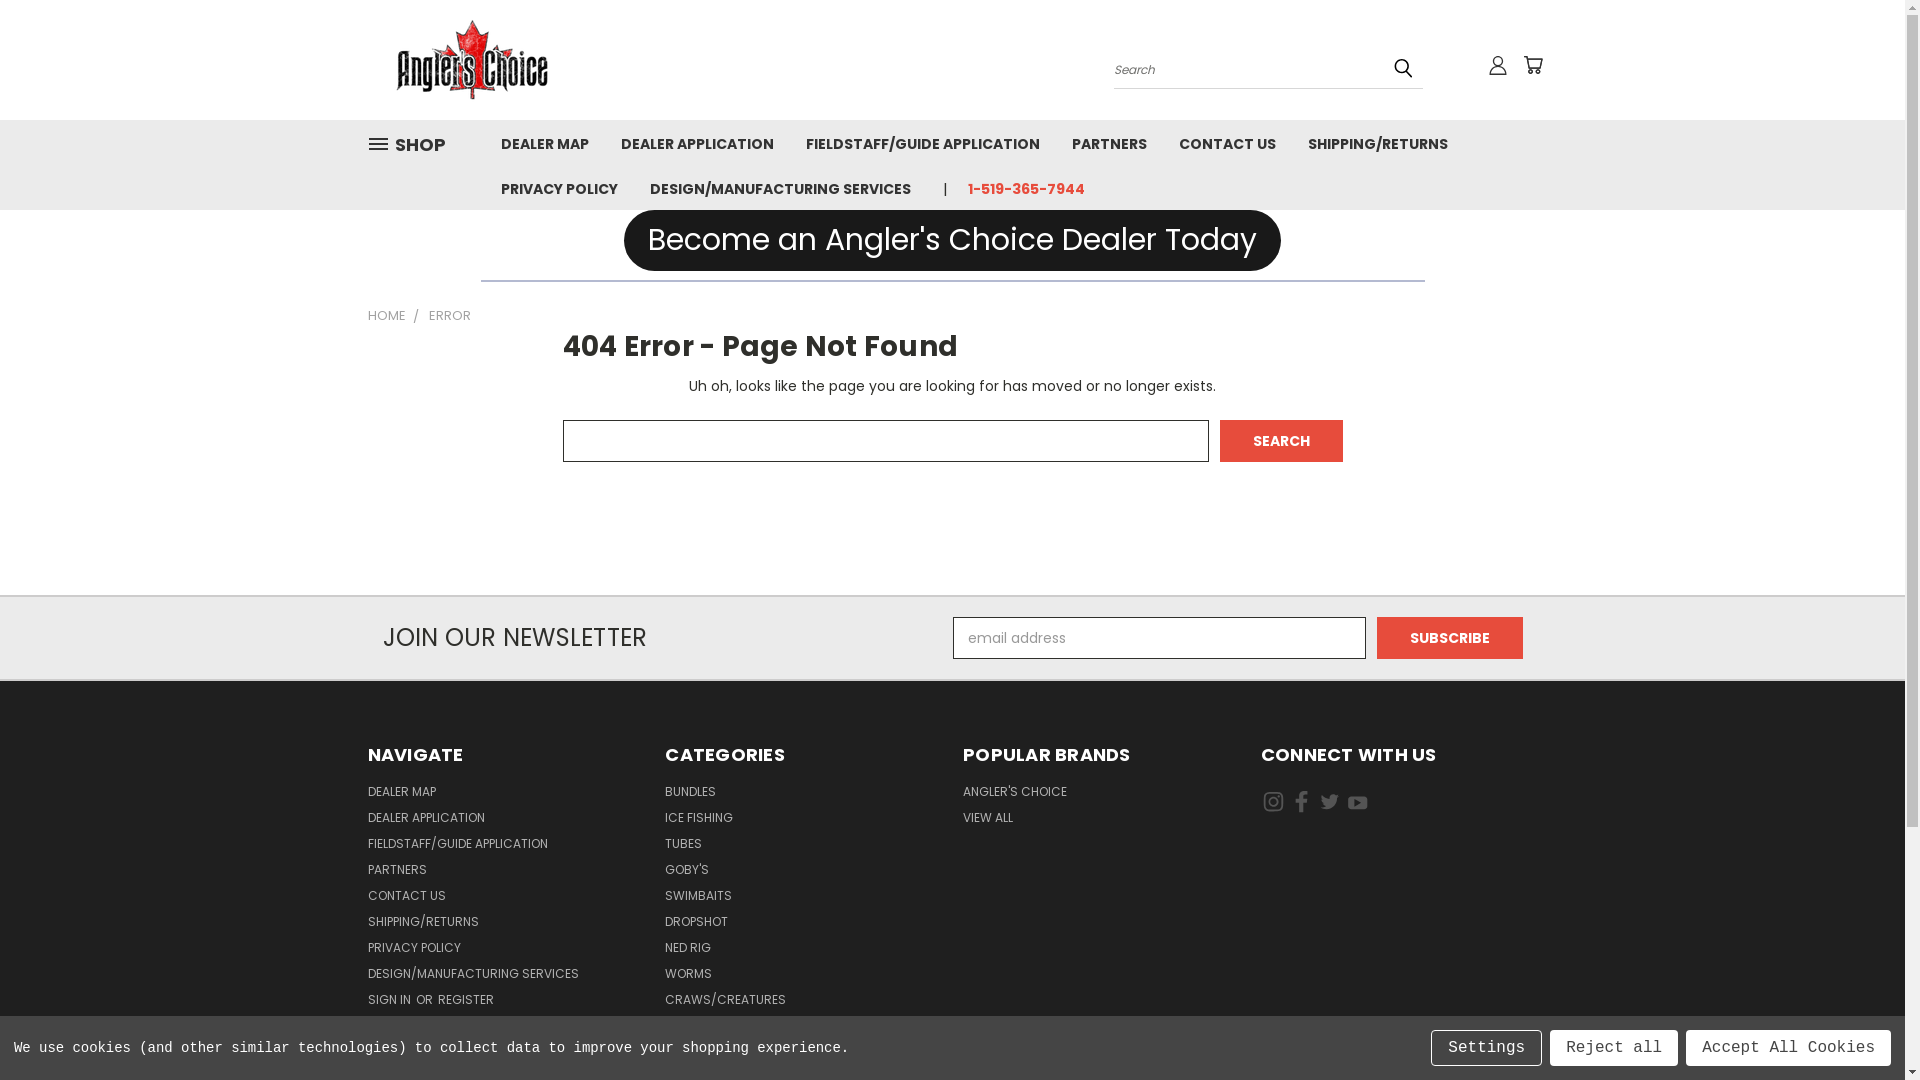 The height and width of the screenshot is (1080, 1920). Describe the element at coordinates (1015, 796) in the screenshot. I see `ANGLER'S CHOICE` at that location.